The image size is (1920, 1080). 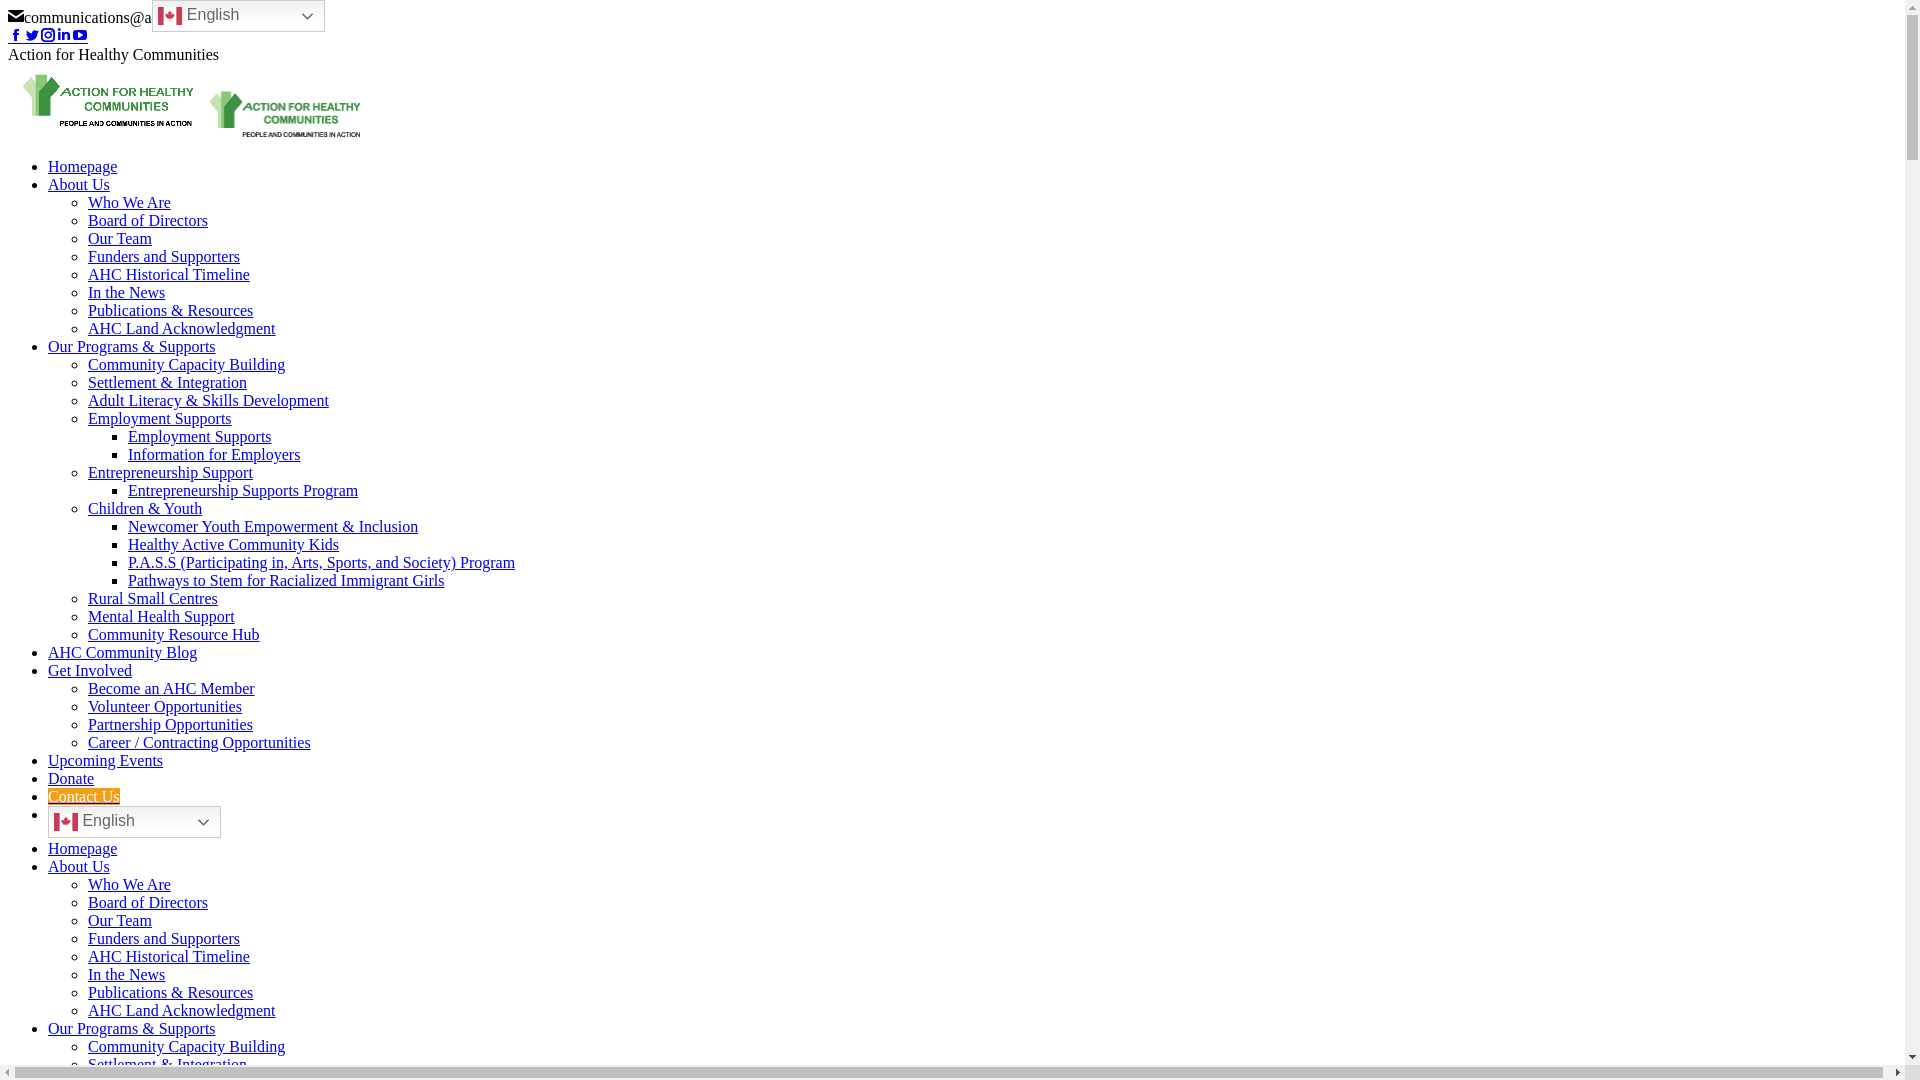 What do you see at coordinates (208, 400) in the screenshot?
I see `Adult Literacy & Skills Development` at bounding box center [208, 400].